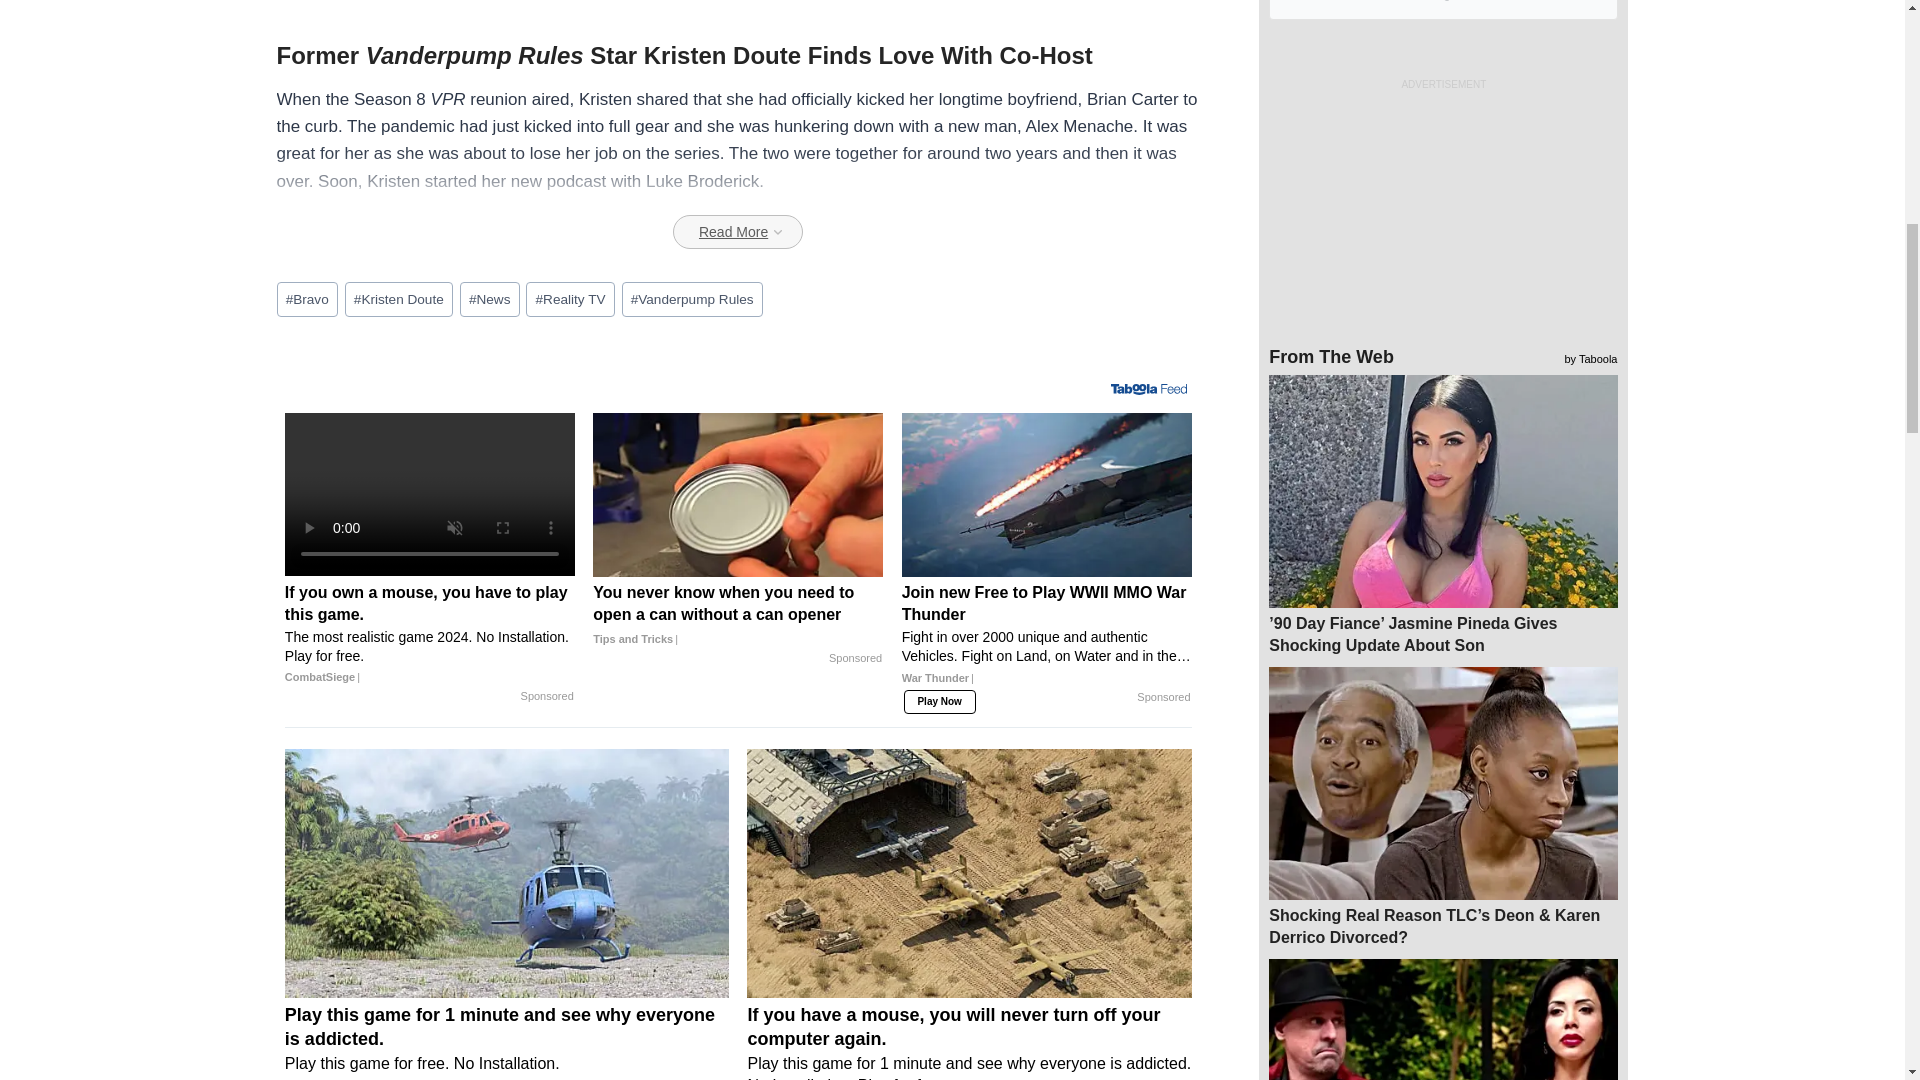 This screenshot has width=1920, height=1080. I want to click on Reality TV, so click(570, 299).